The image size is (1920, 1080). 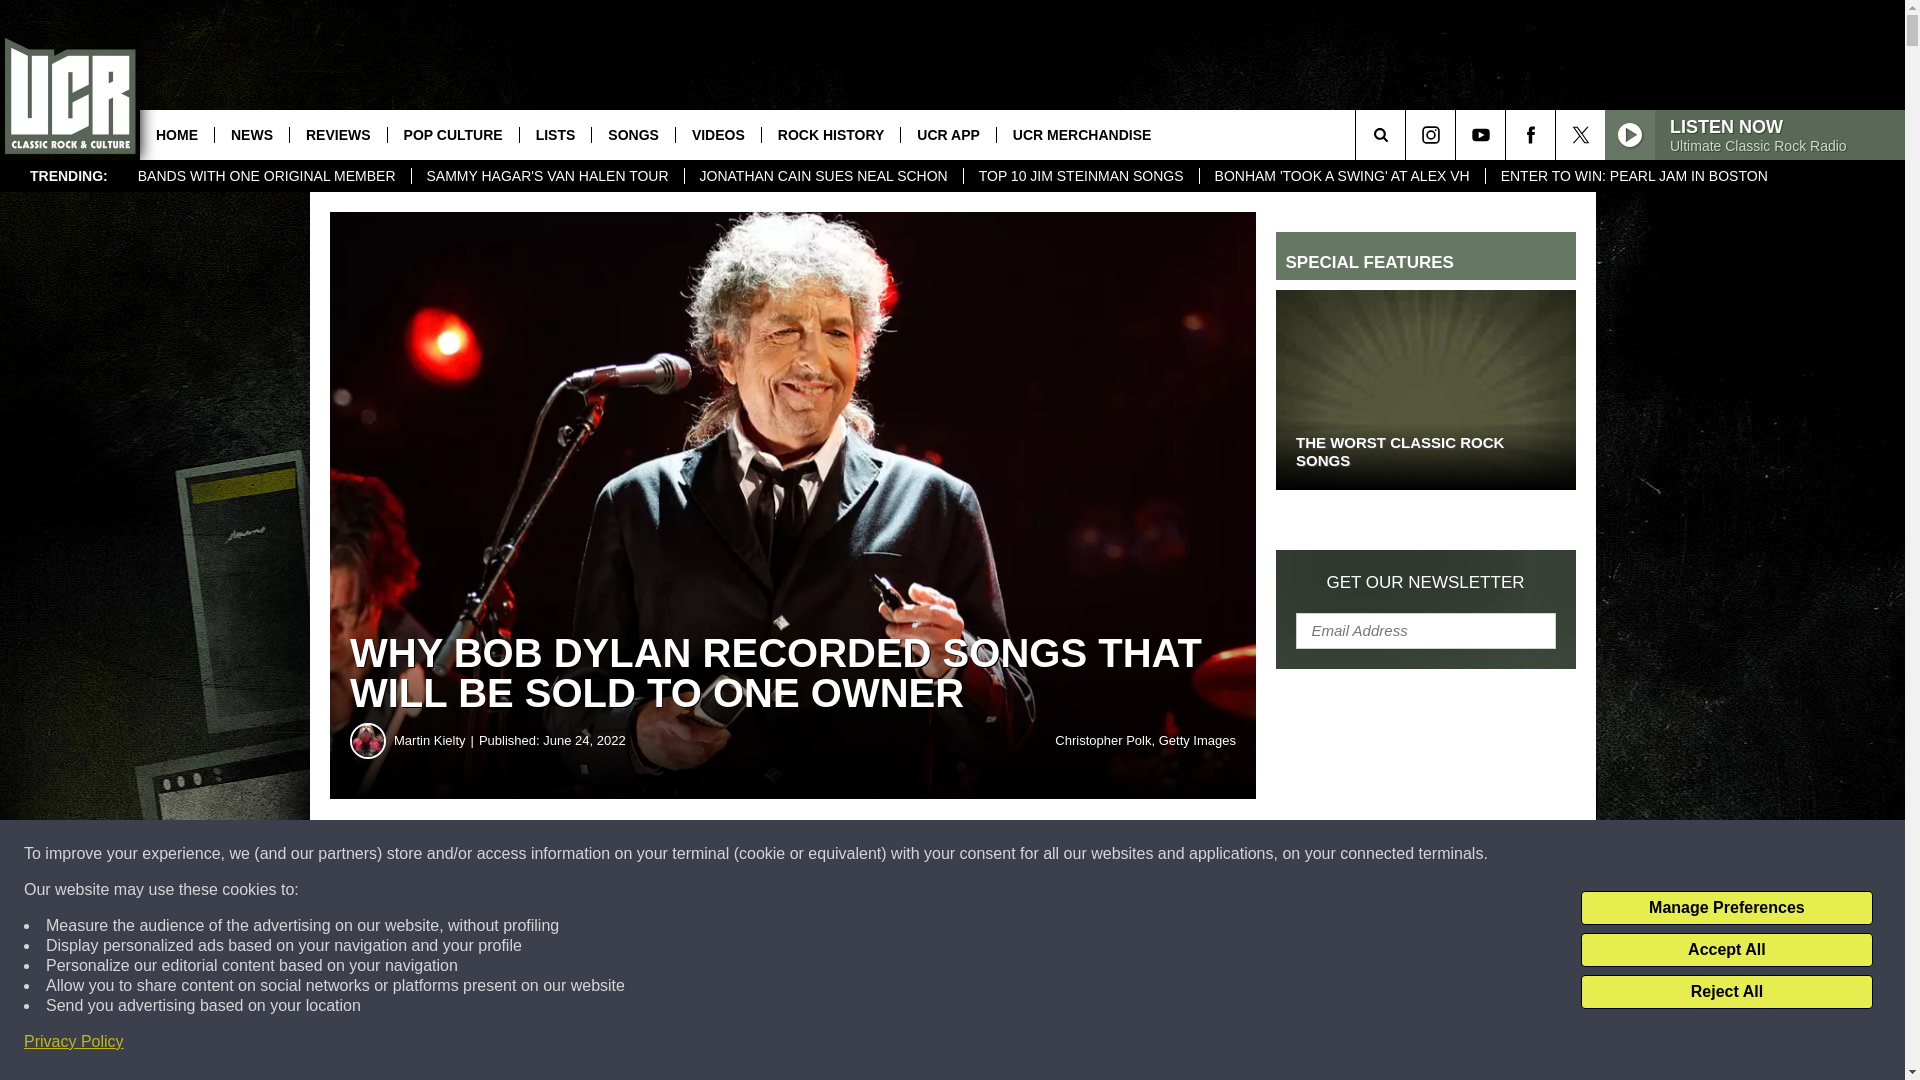 I want to click on HOME, so click(x=176, y=134).